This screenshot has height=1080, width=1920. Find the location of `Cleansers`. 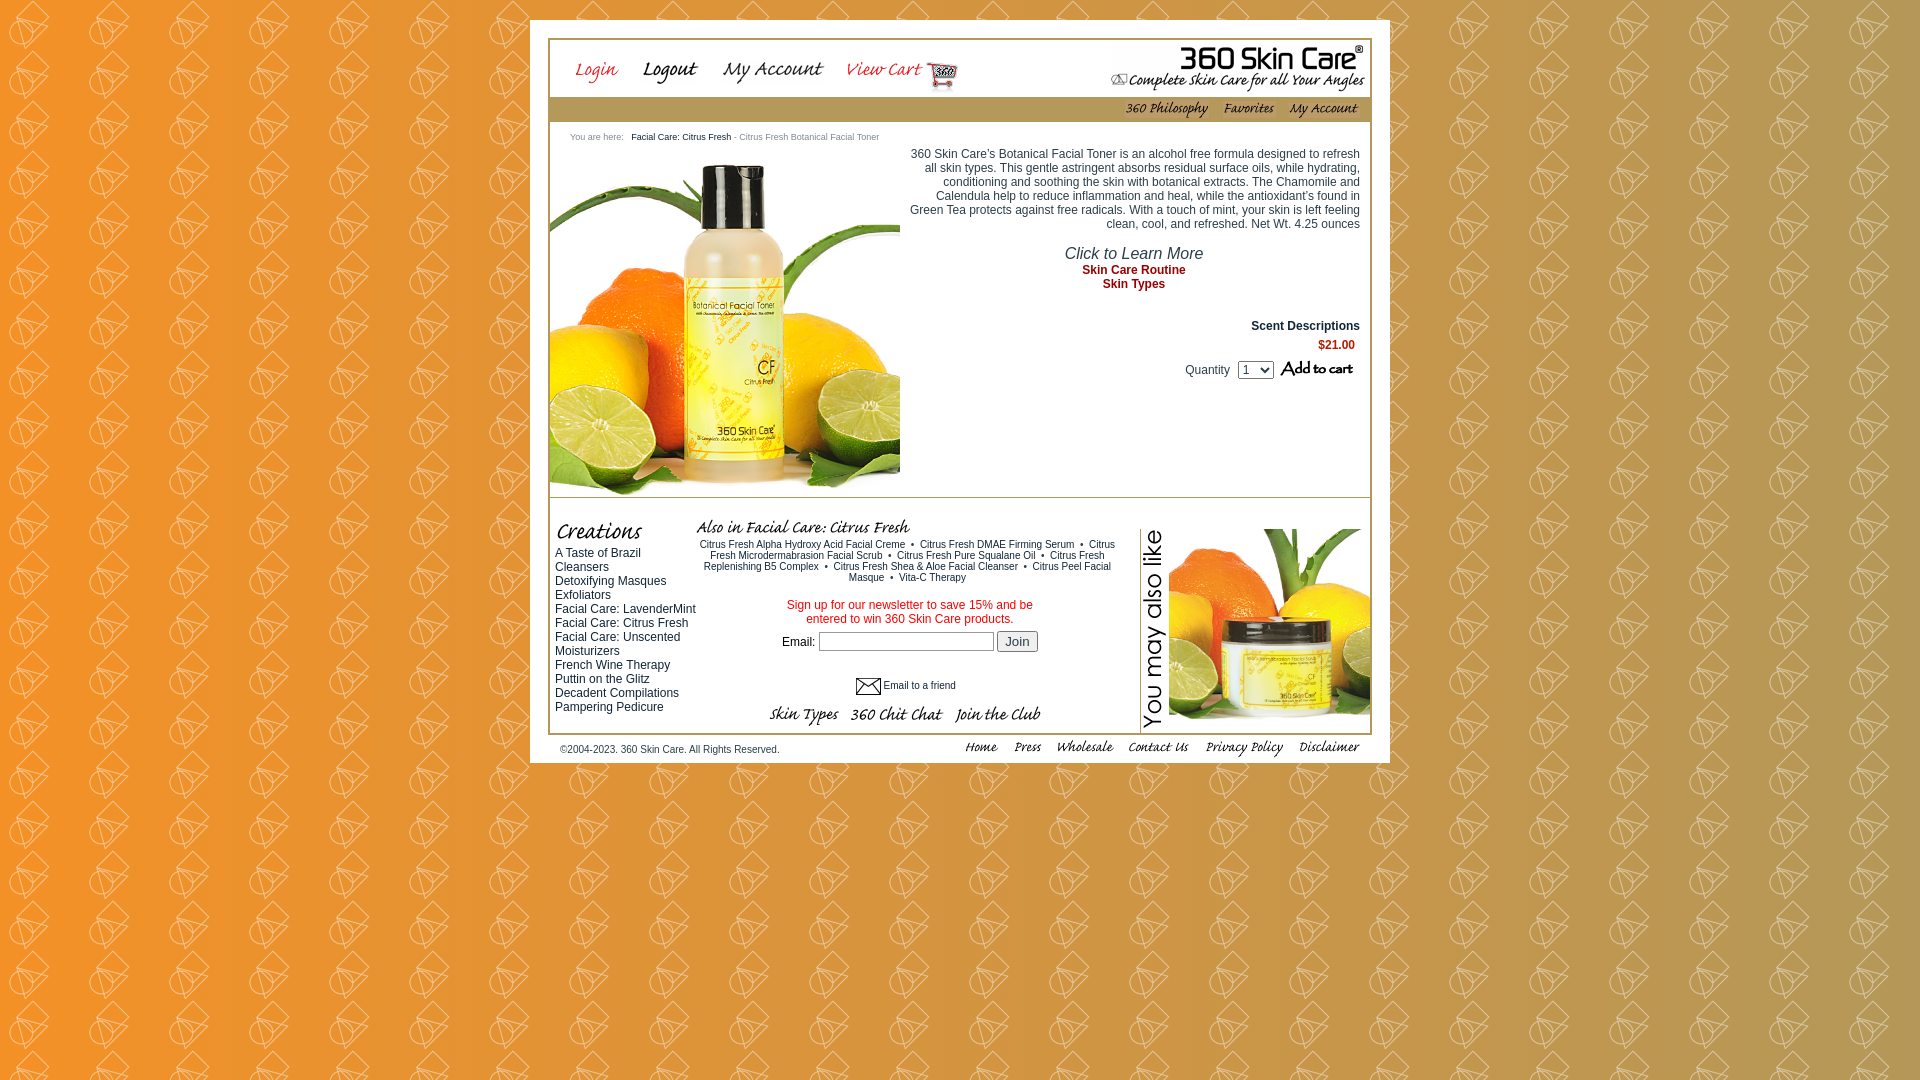

Cleansers is located at coordinates (582, 568).